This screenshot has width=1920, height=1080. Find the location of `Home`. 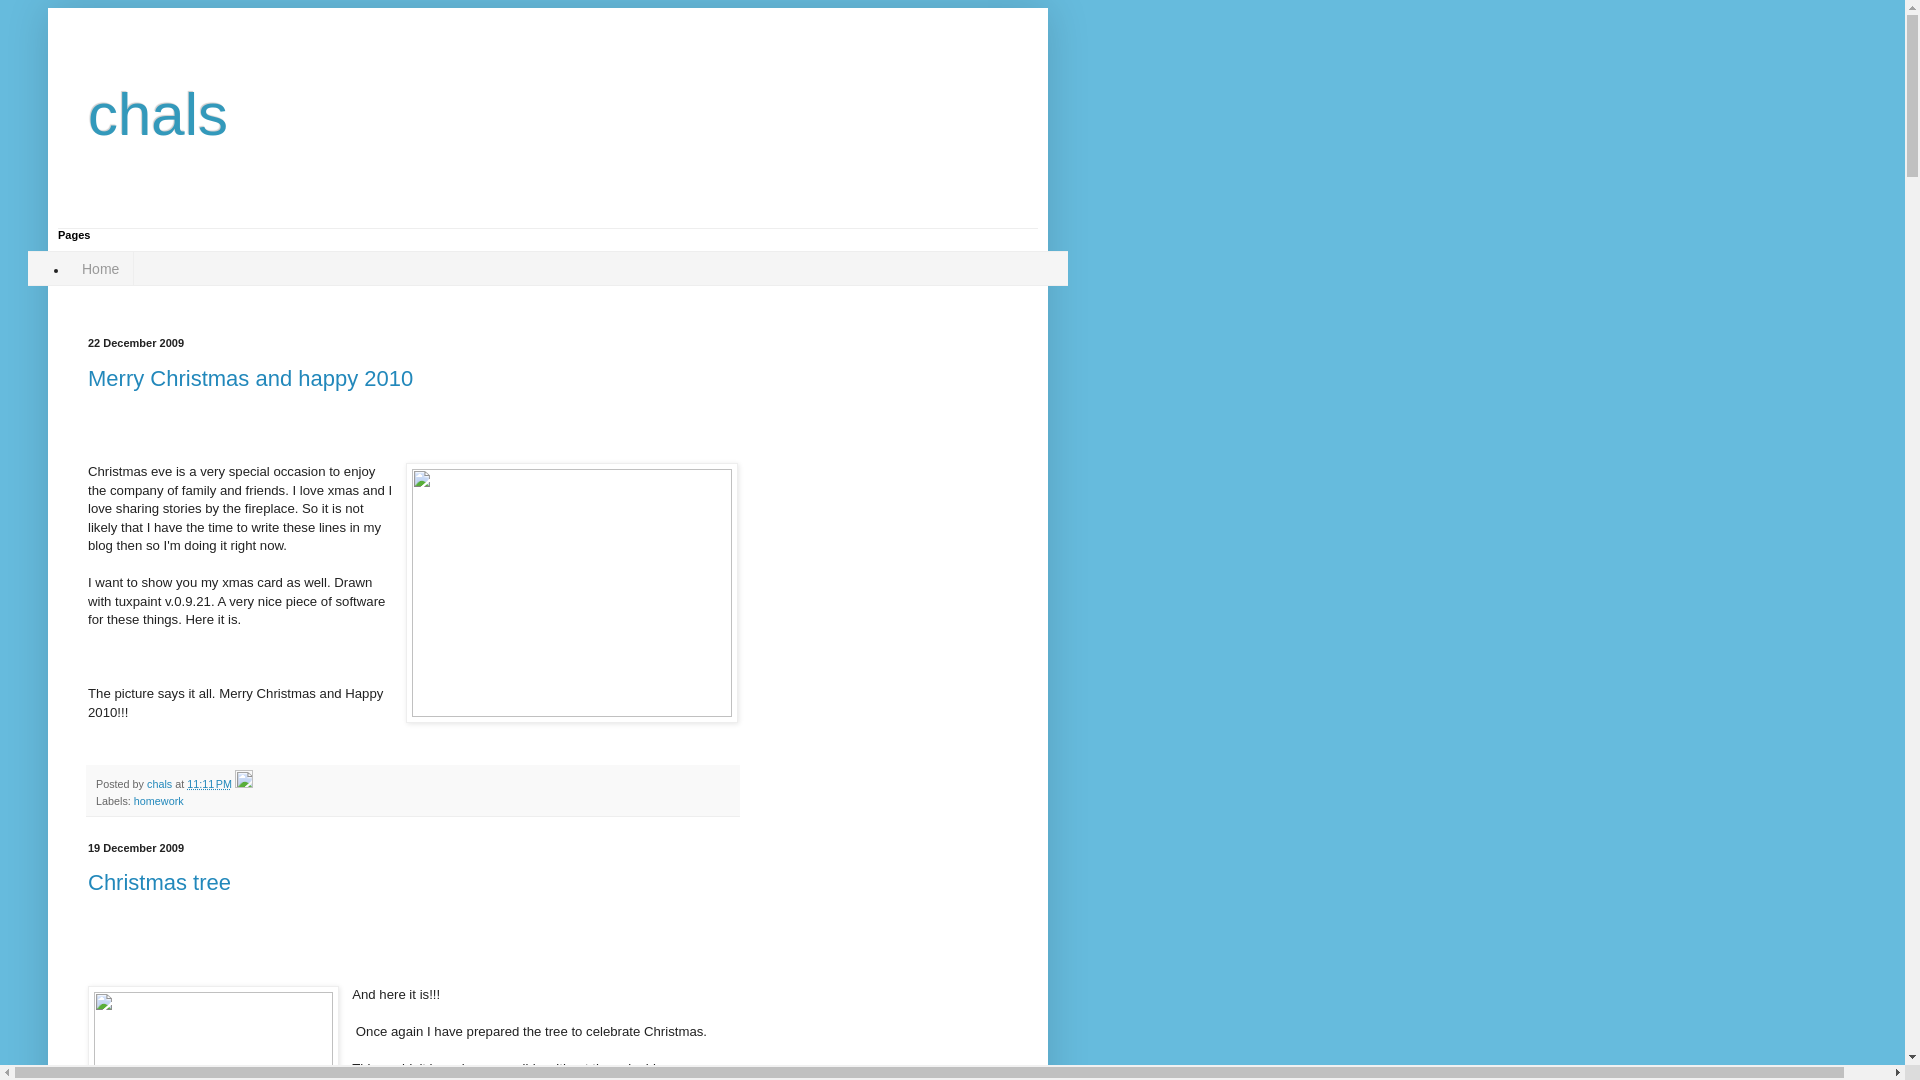

Home is located at coordinates (100, 268).